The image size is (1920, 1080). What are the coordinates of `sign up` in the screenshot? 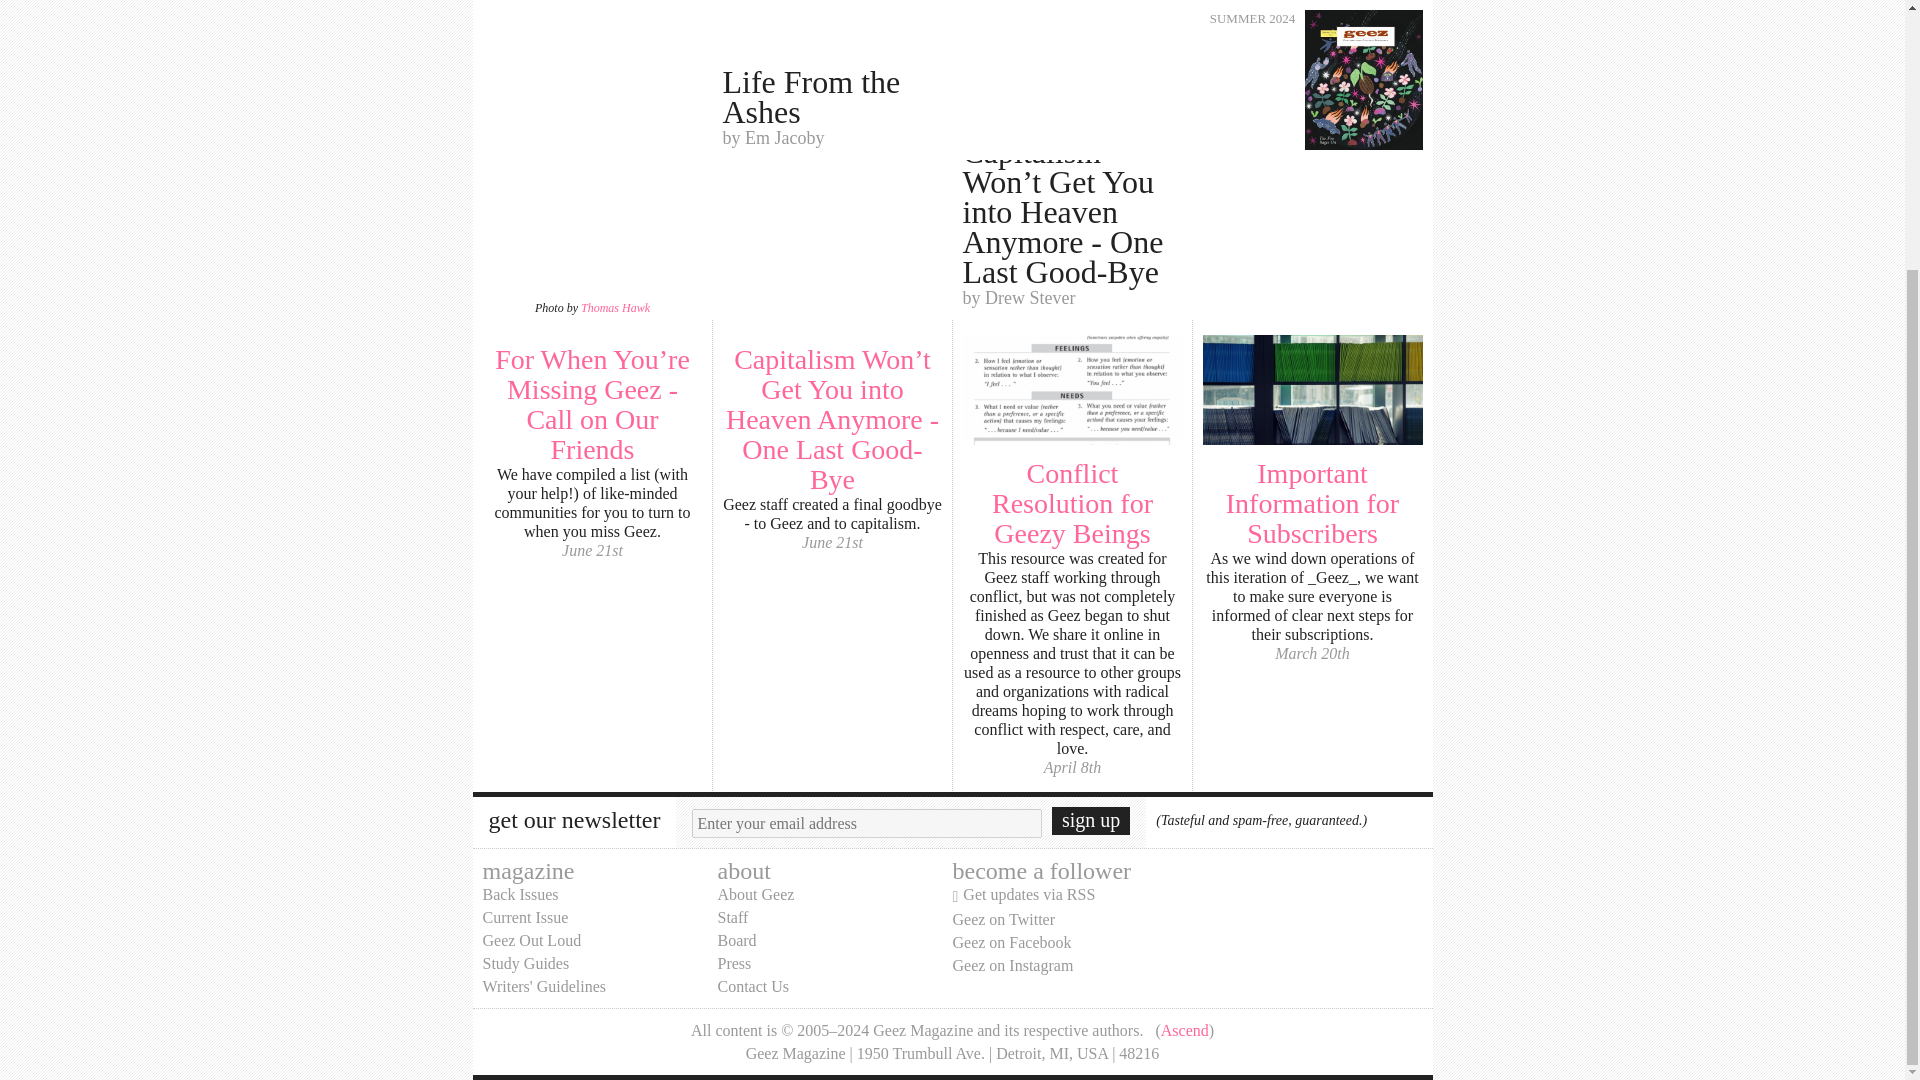 It's located at (1091, 820).